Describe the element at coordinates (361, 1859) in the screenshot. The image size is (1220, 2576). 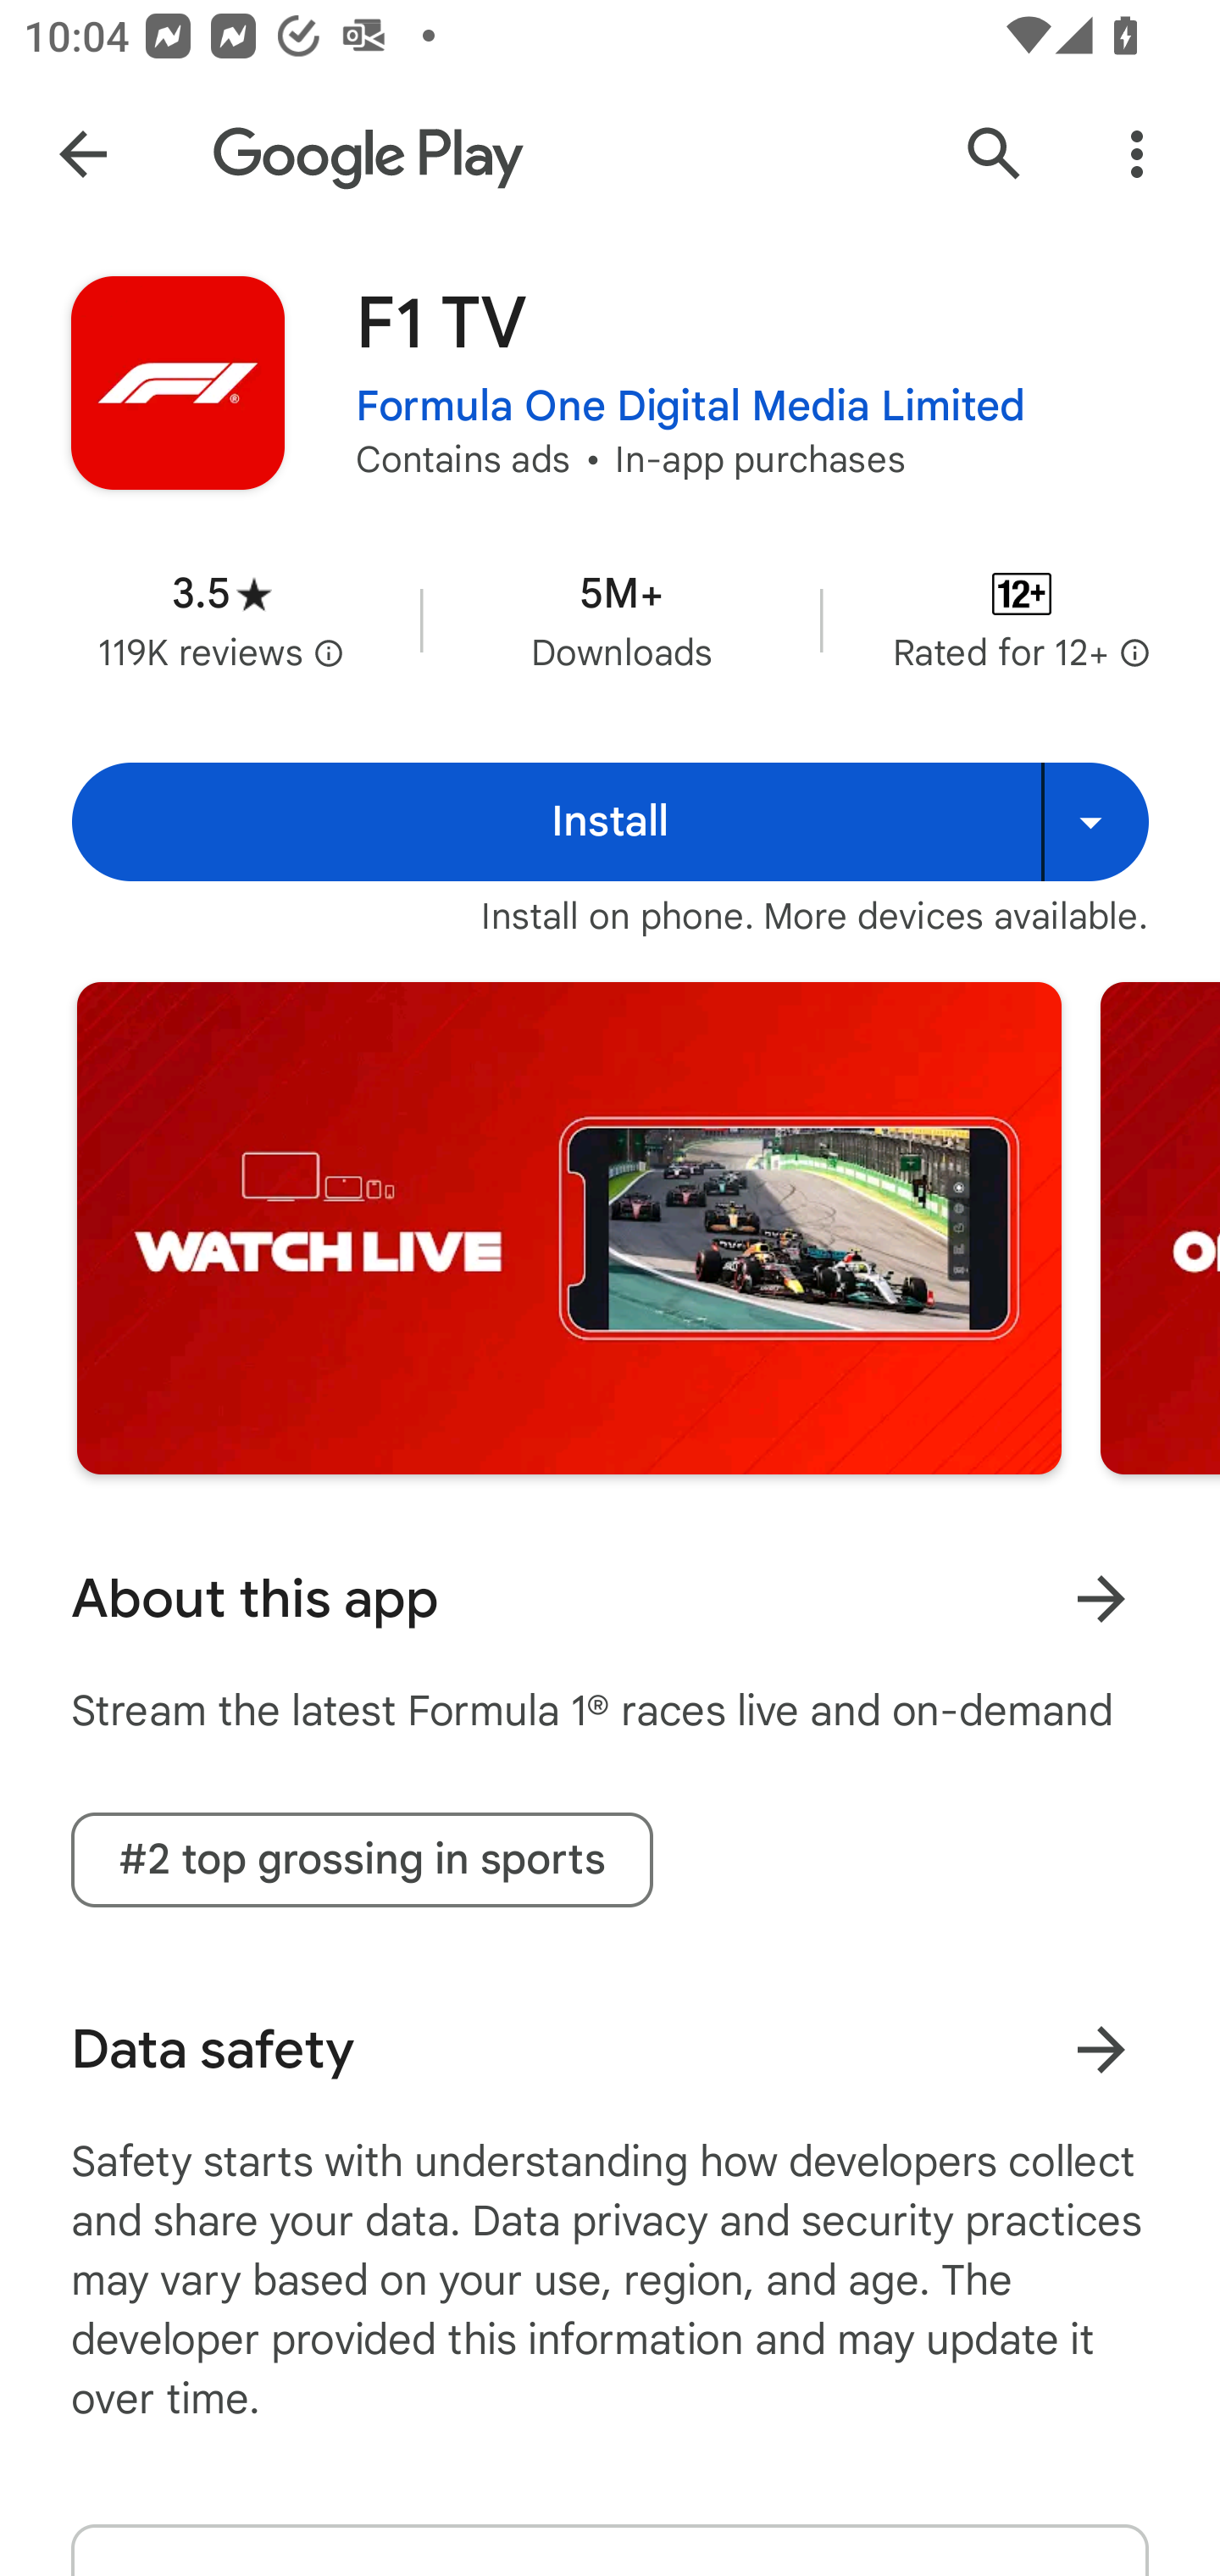
I see `#2 top grossing in sports tag` at that location.